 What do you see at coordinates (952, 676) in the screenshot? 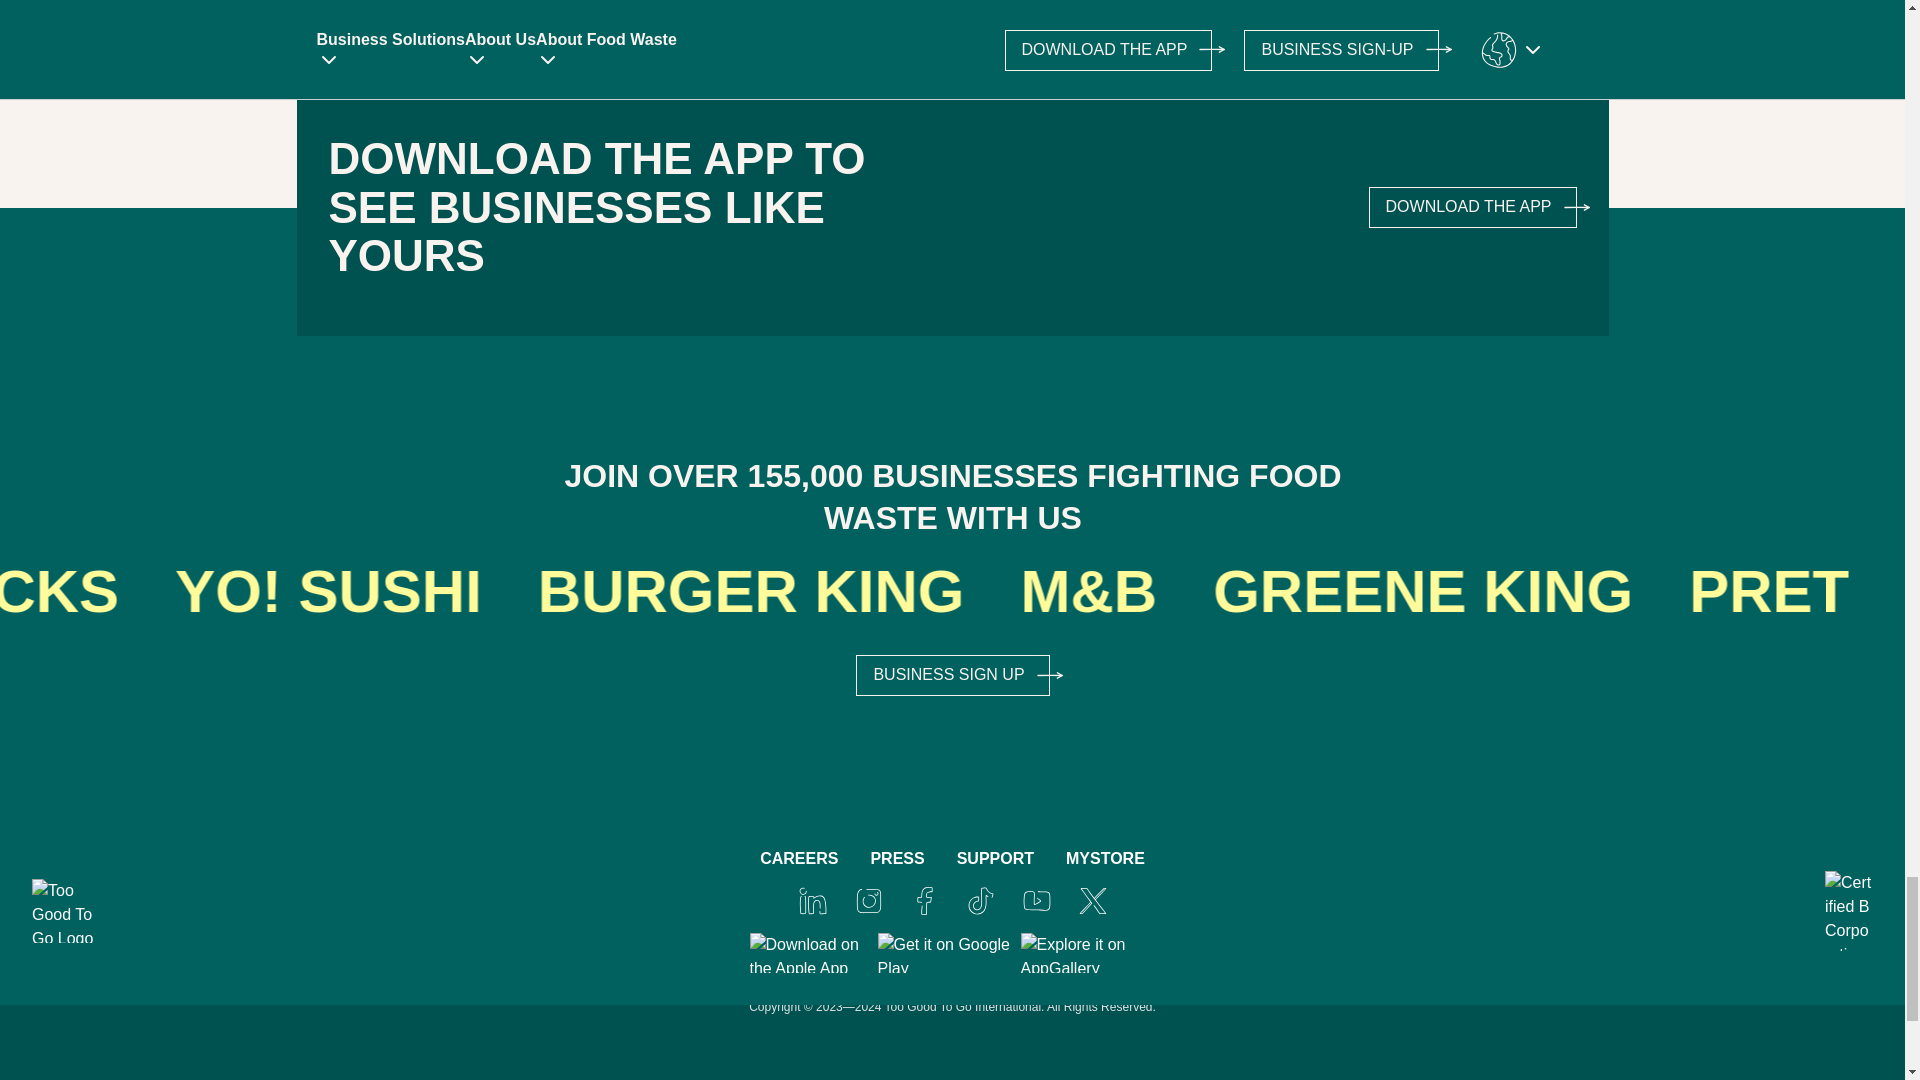
I see `BUSINESS SIGN UP` at bounding box center [952, 676].